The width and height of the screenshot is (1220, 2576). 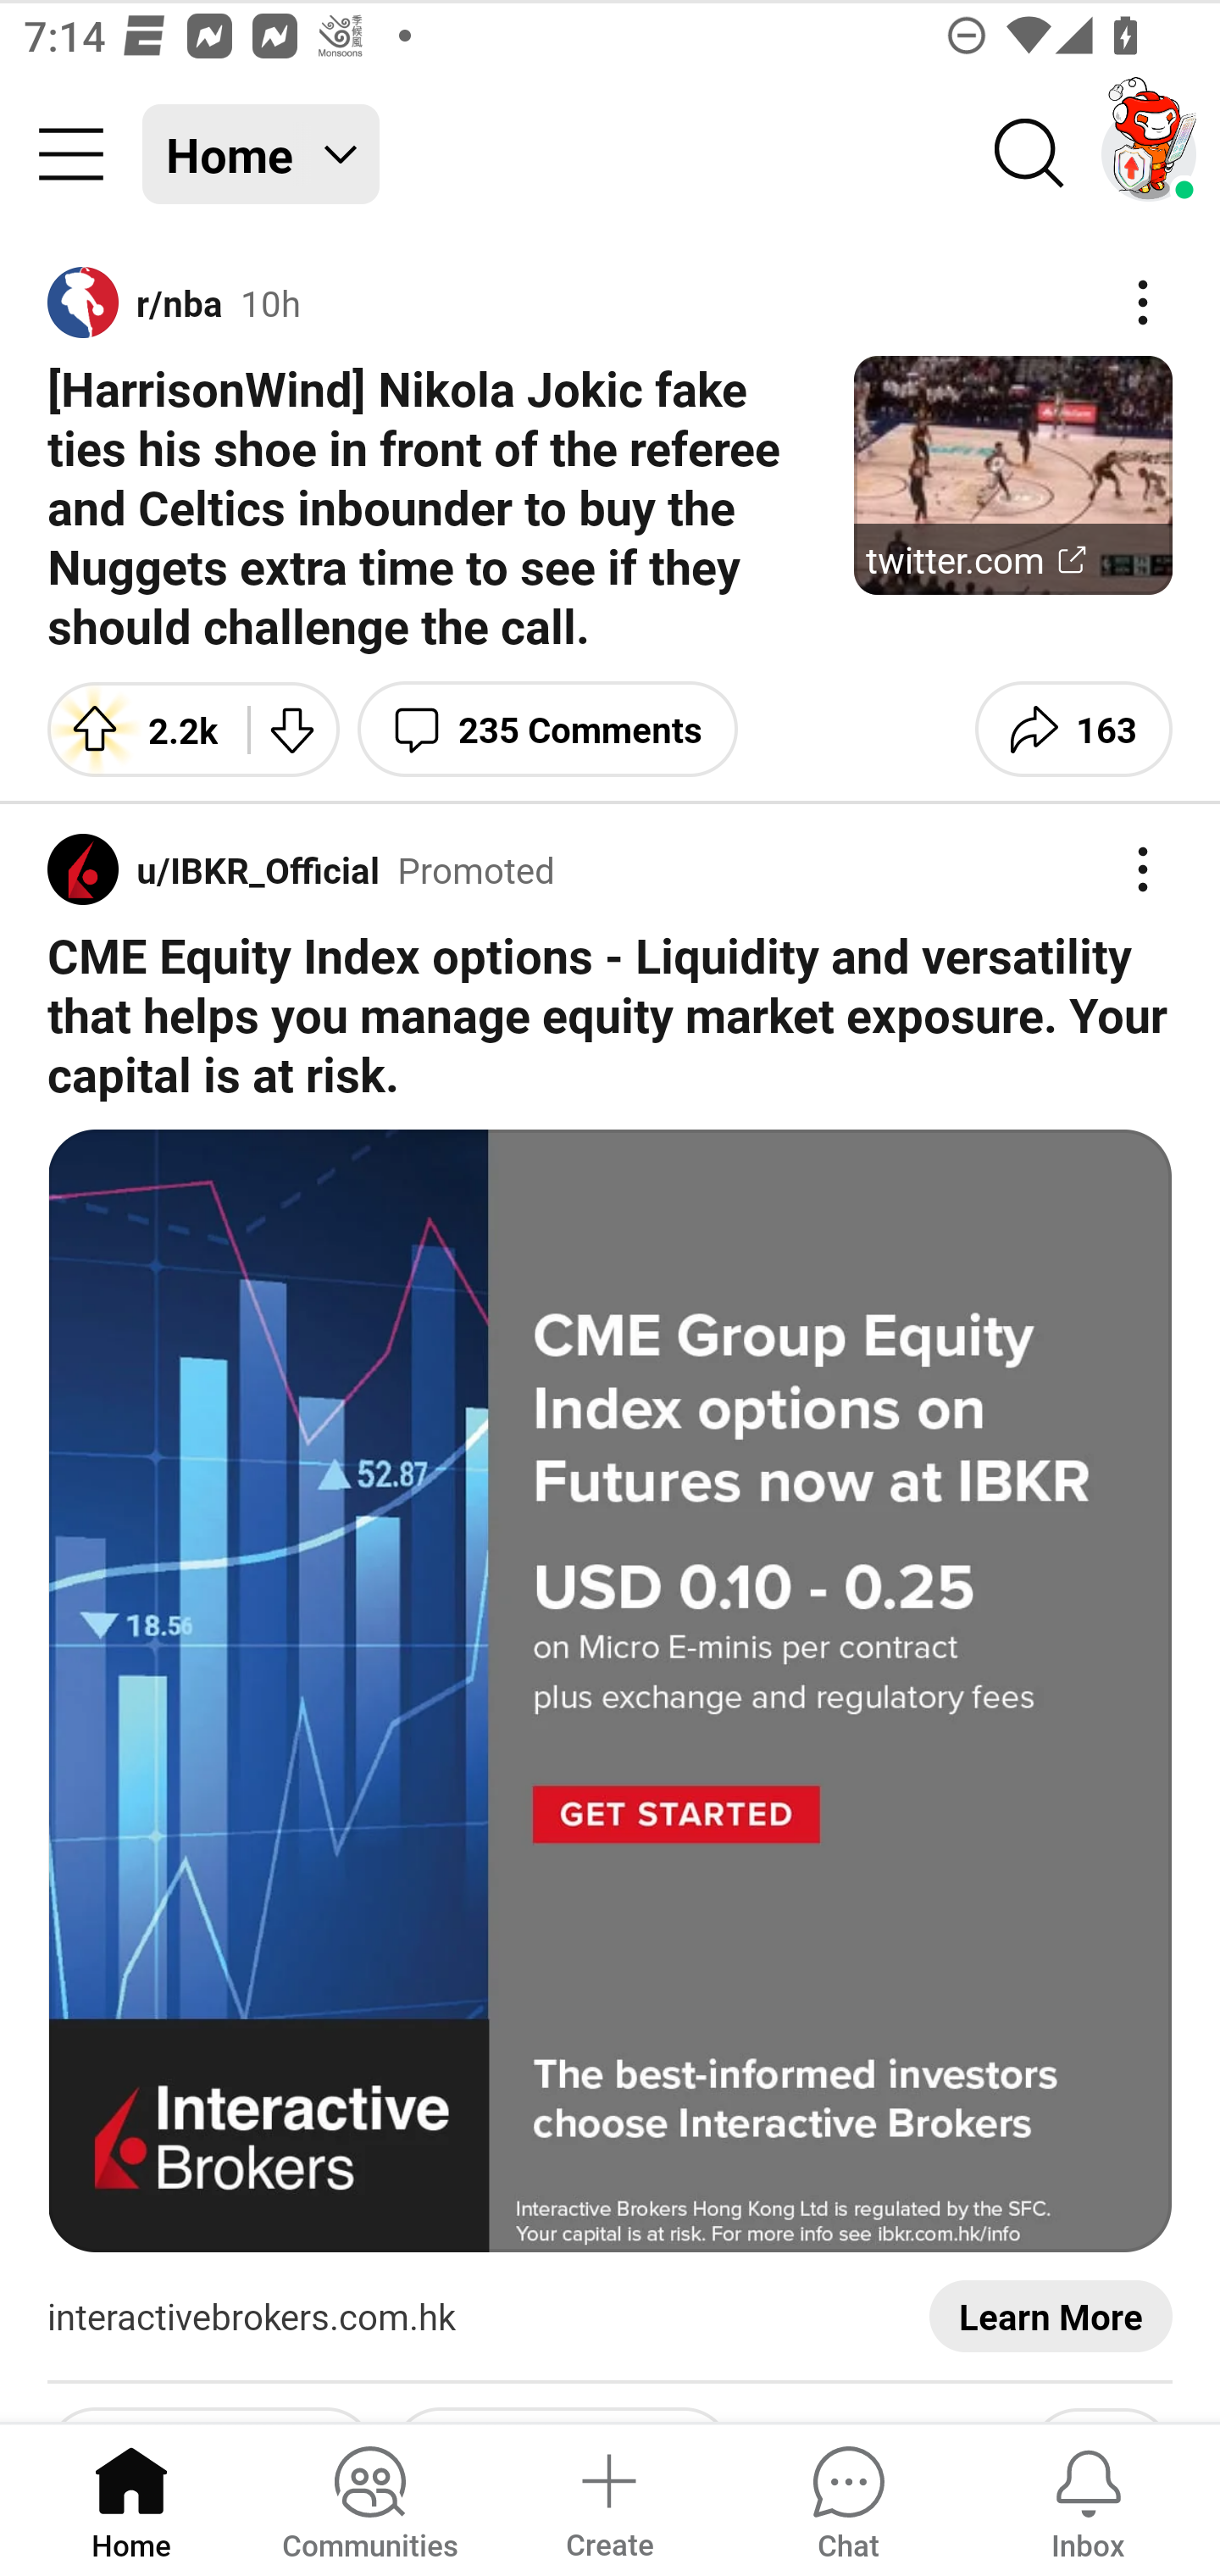 I want to click on Chat, so click(x=848, y=2498).